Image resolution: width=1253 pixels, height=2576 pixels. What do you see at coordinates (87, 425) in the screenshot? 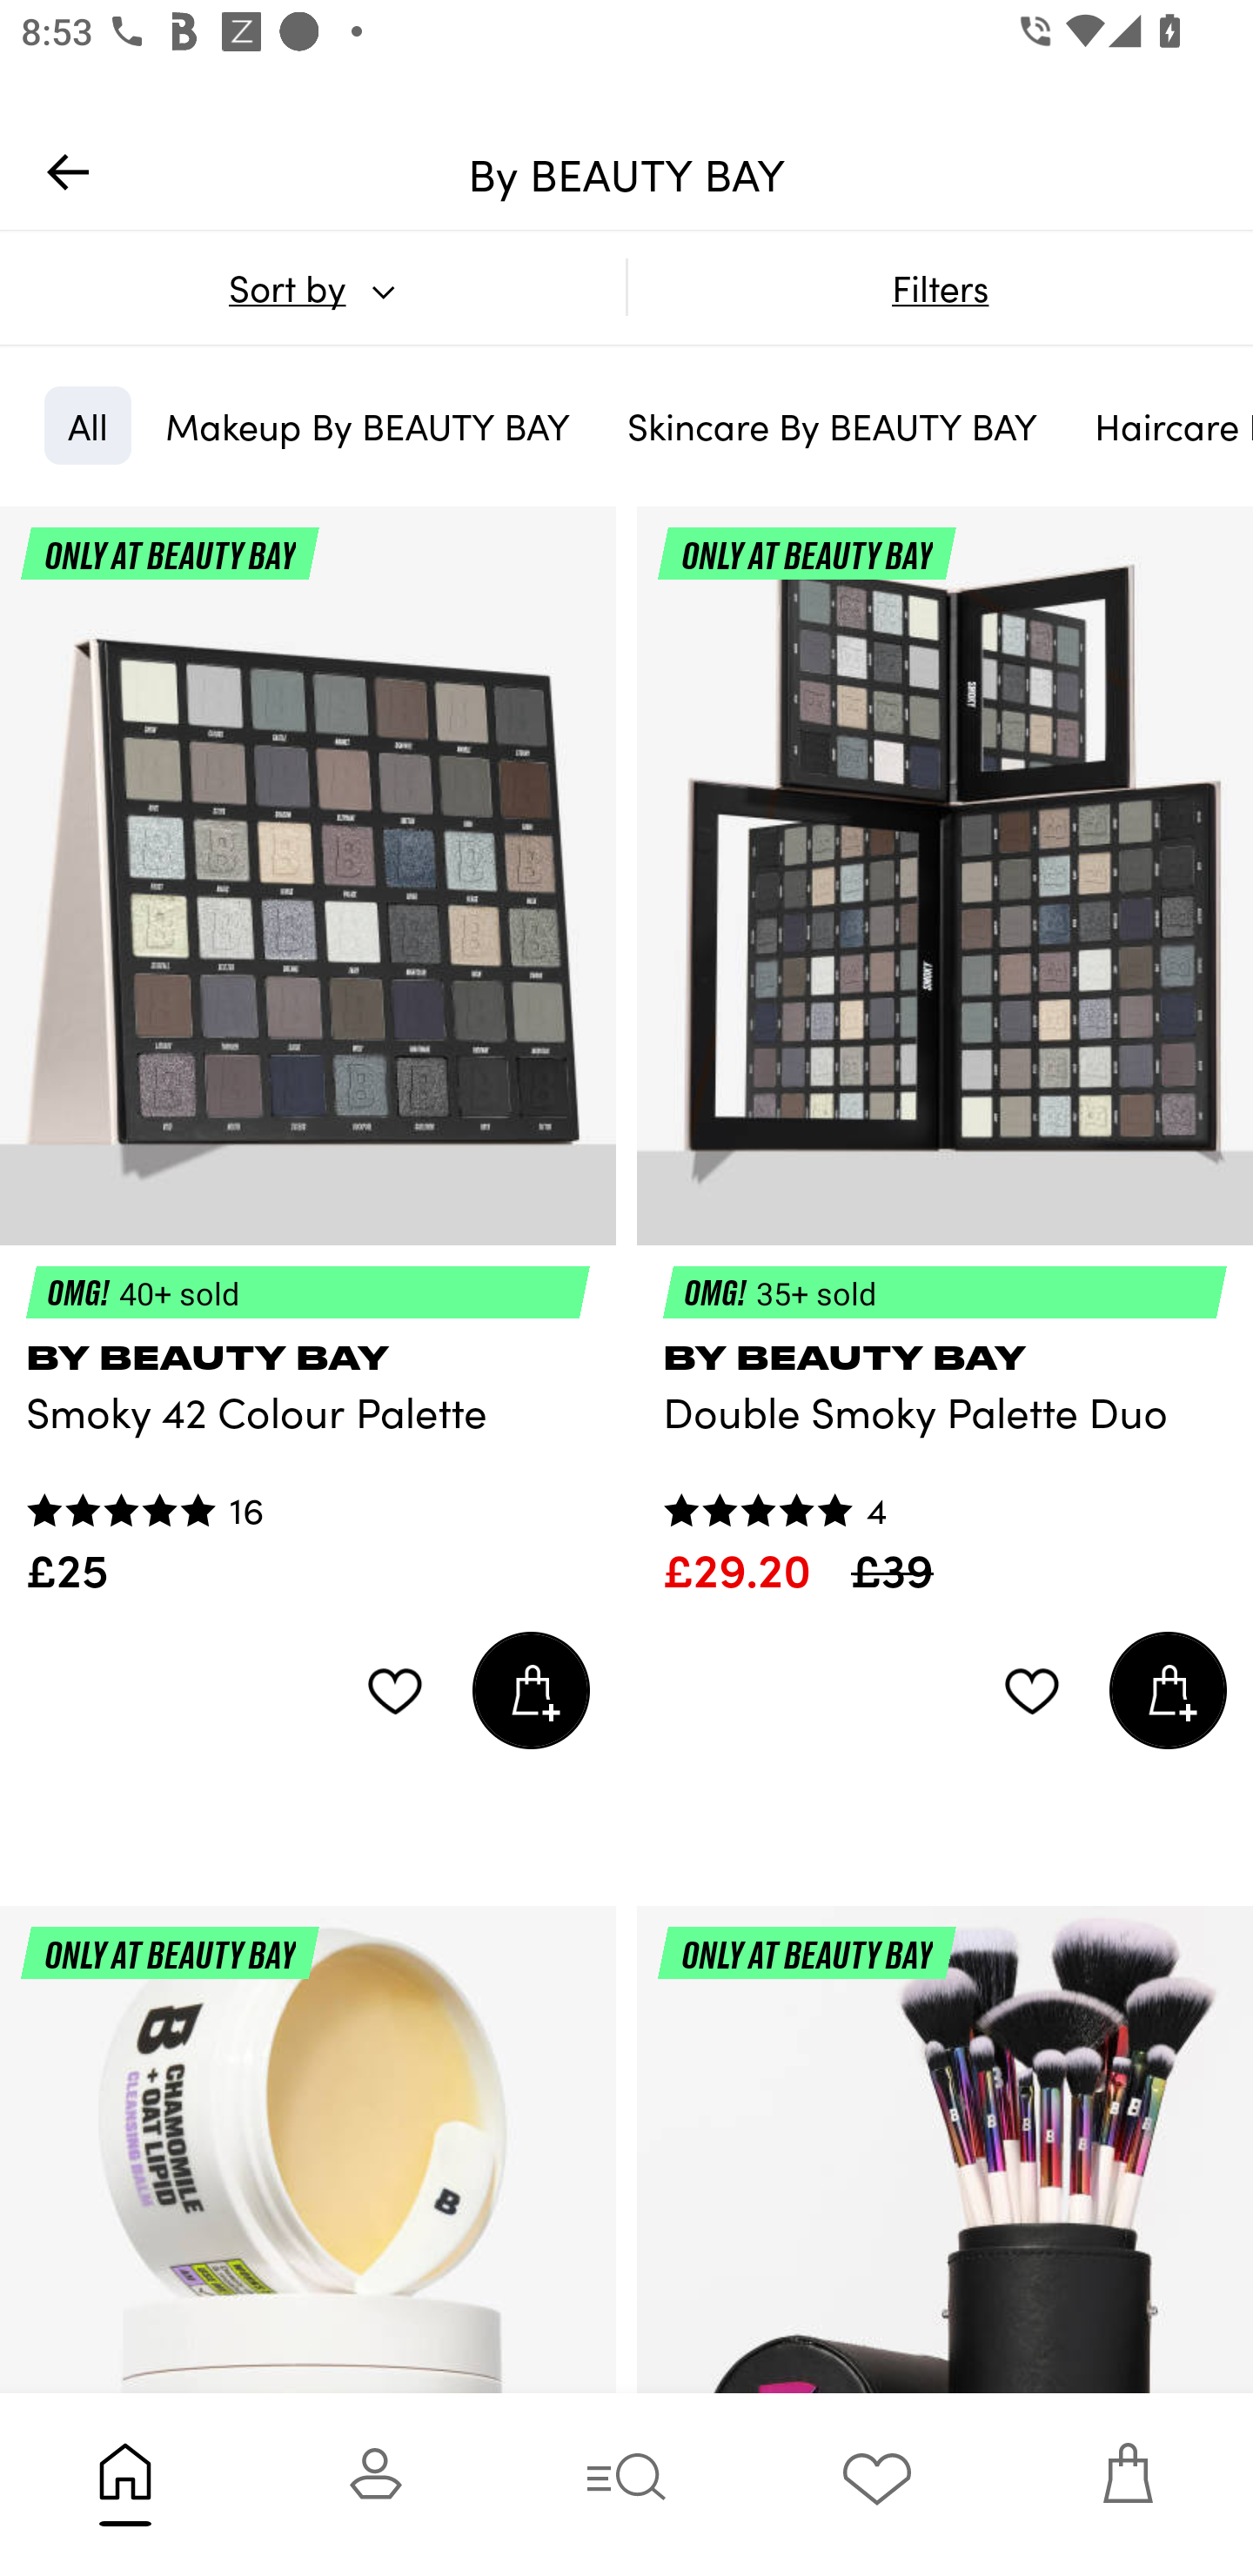
I see `All` at bounding box center [87, 425].